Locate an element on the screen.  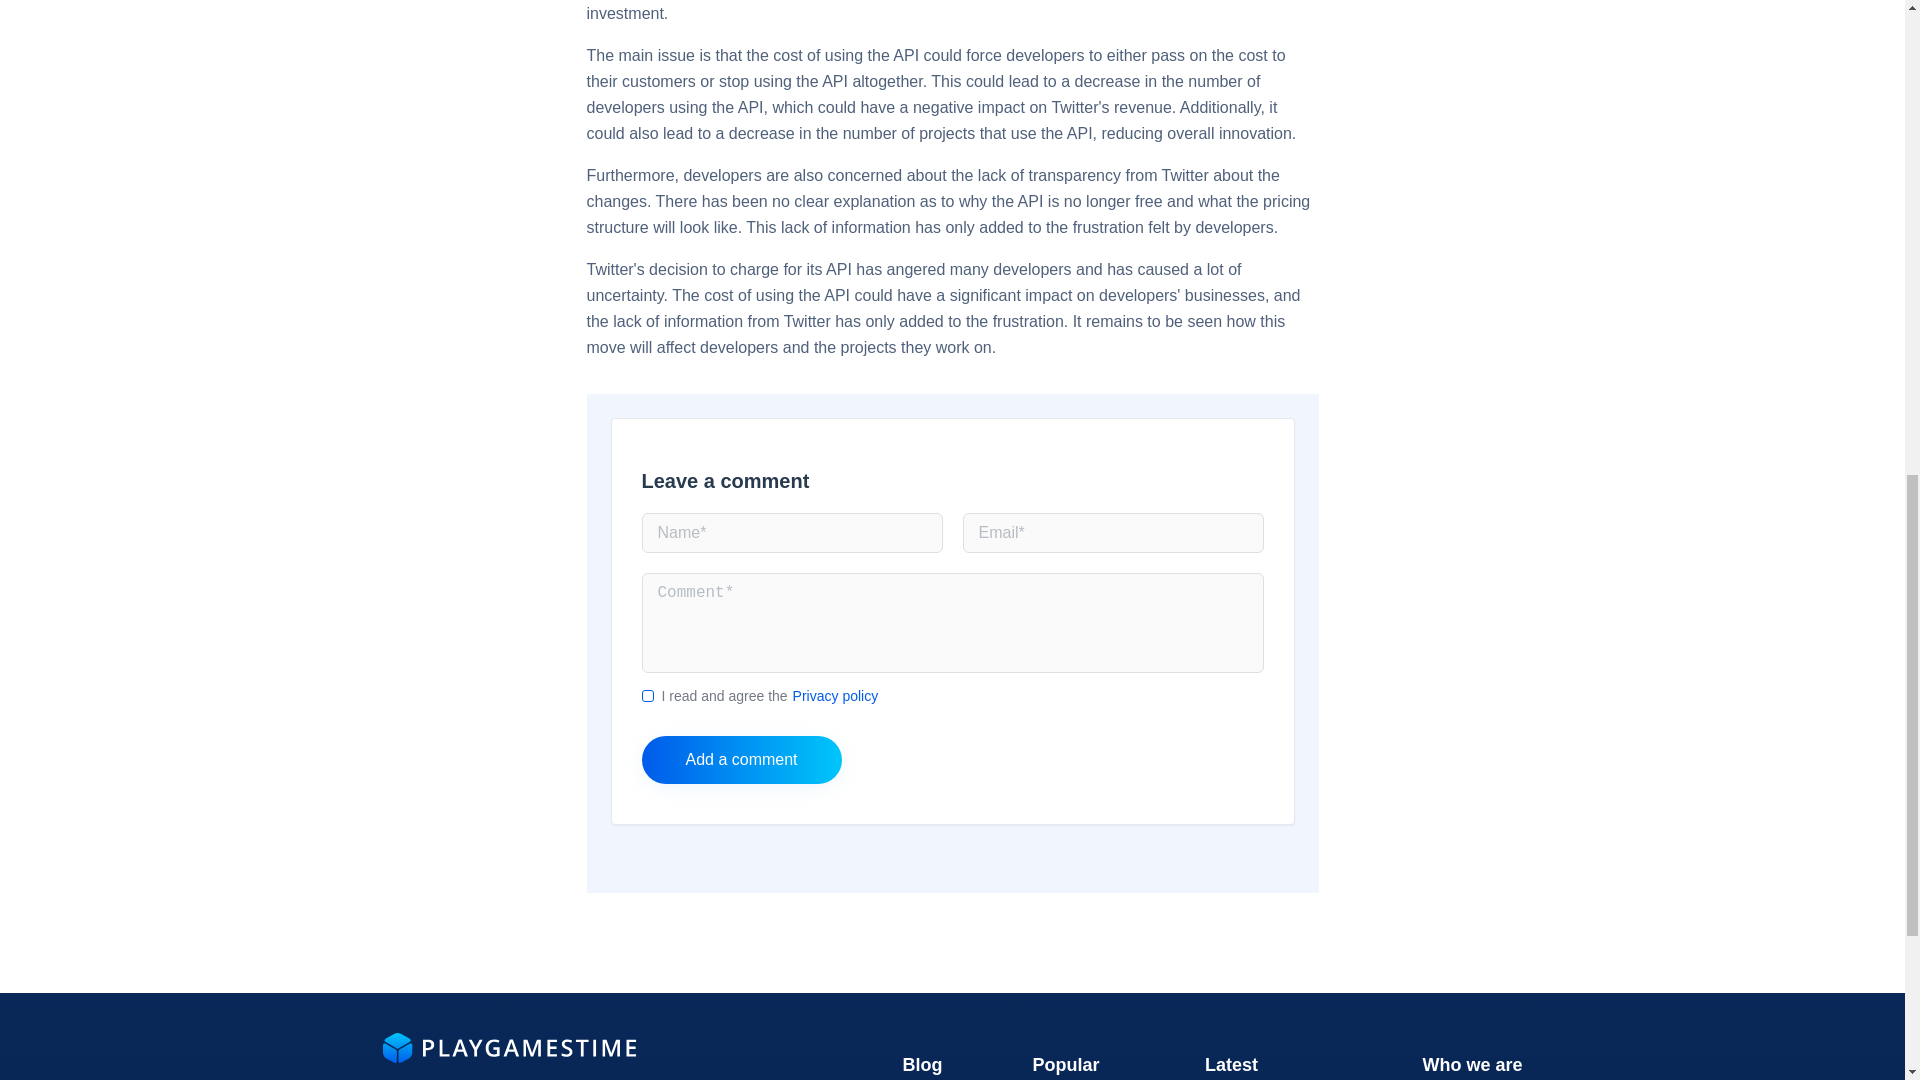
logo-dark is located at coordinates (508, 1057).